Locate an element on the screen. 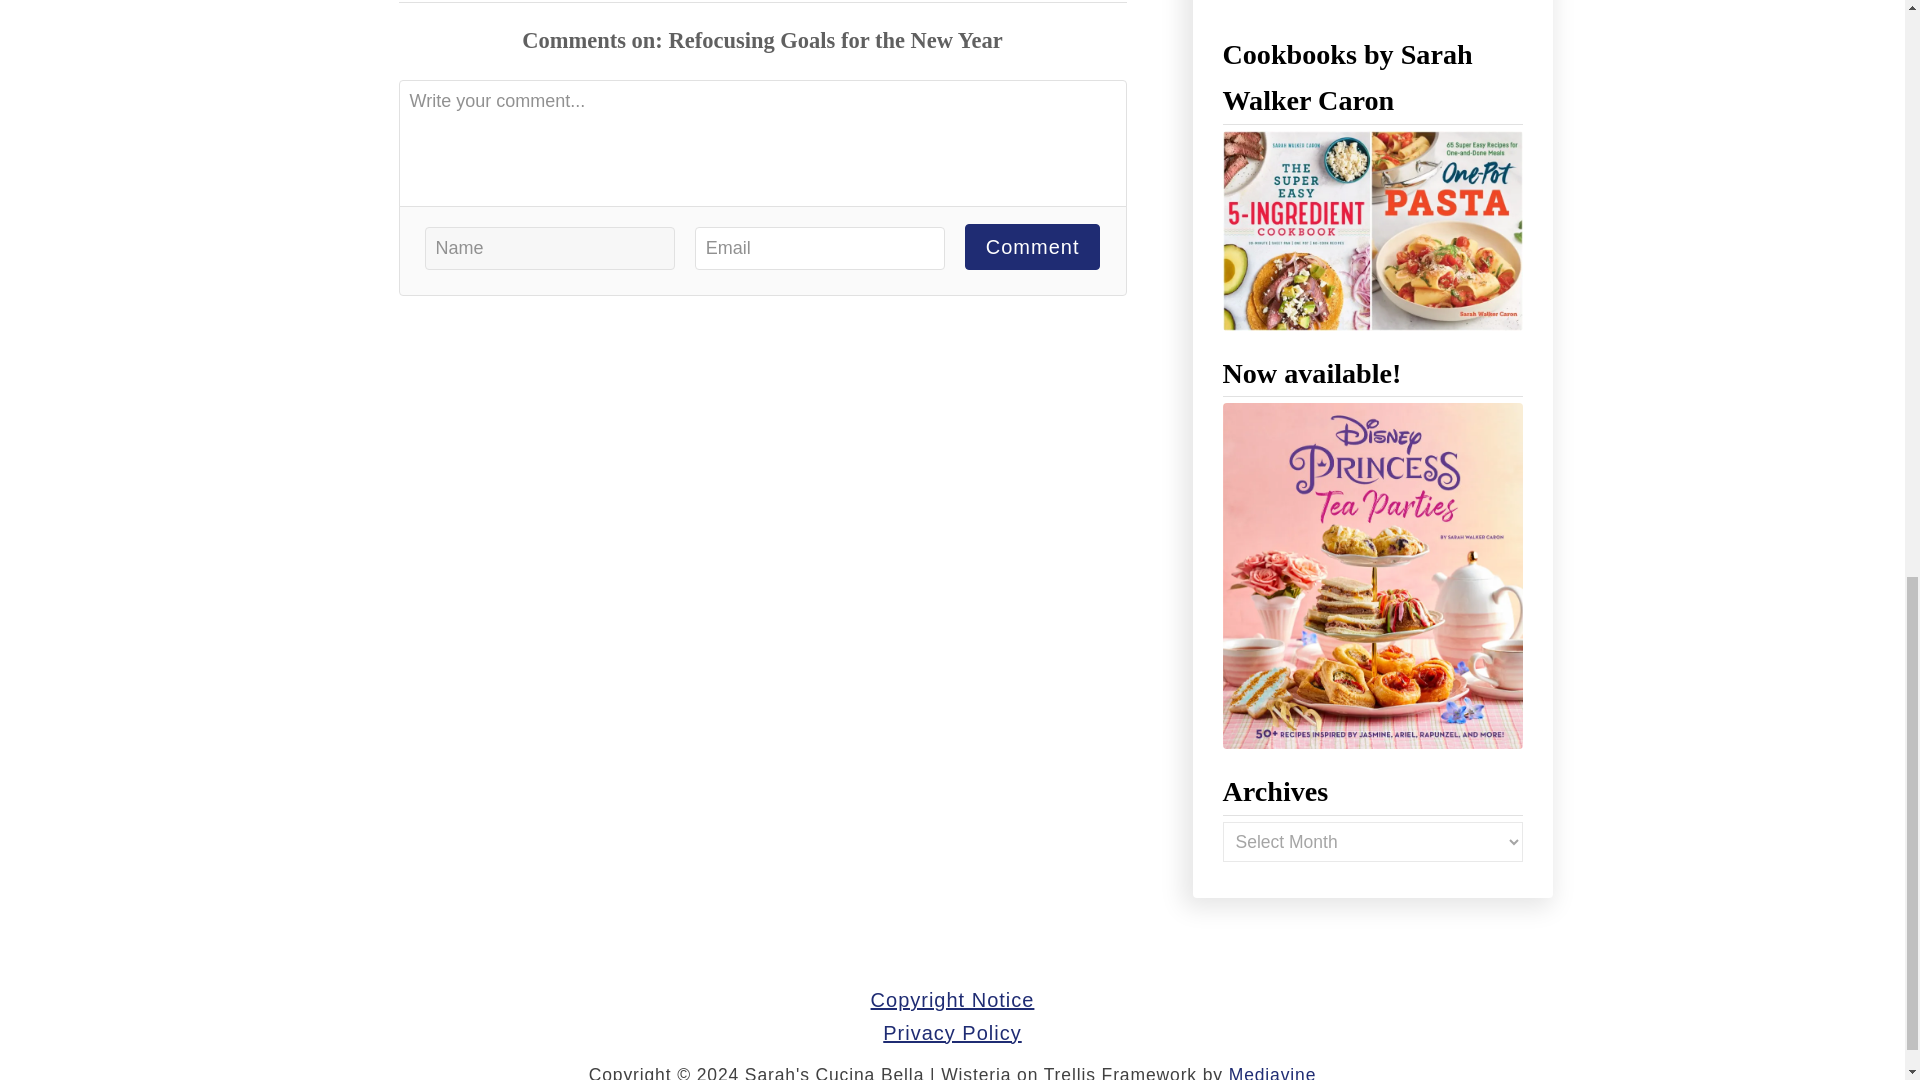 Image resolution: width=1920 pixels, height=1080 pixels. Copyright Notice is located at coordinates (952, 1000).